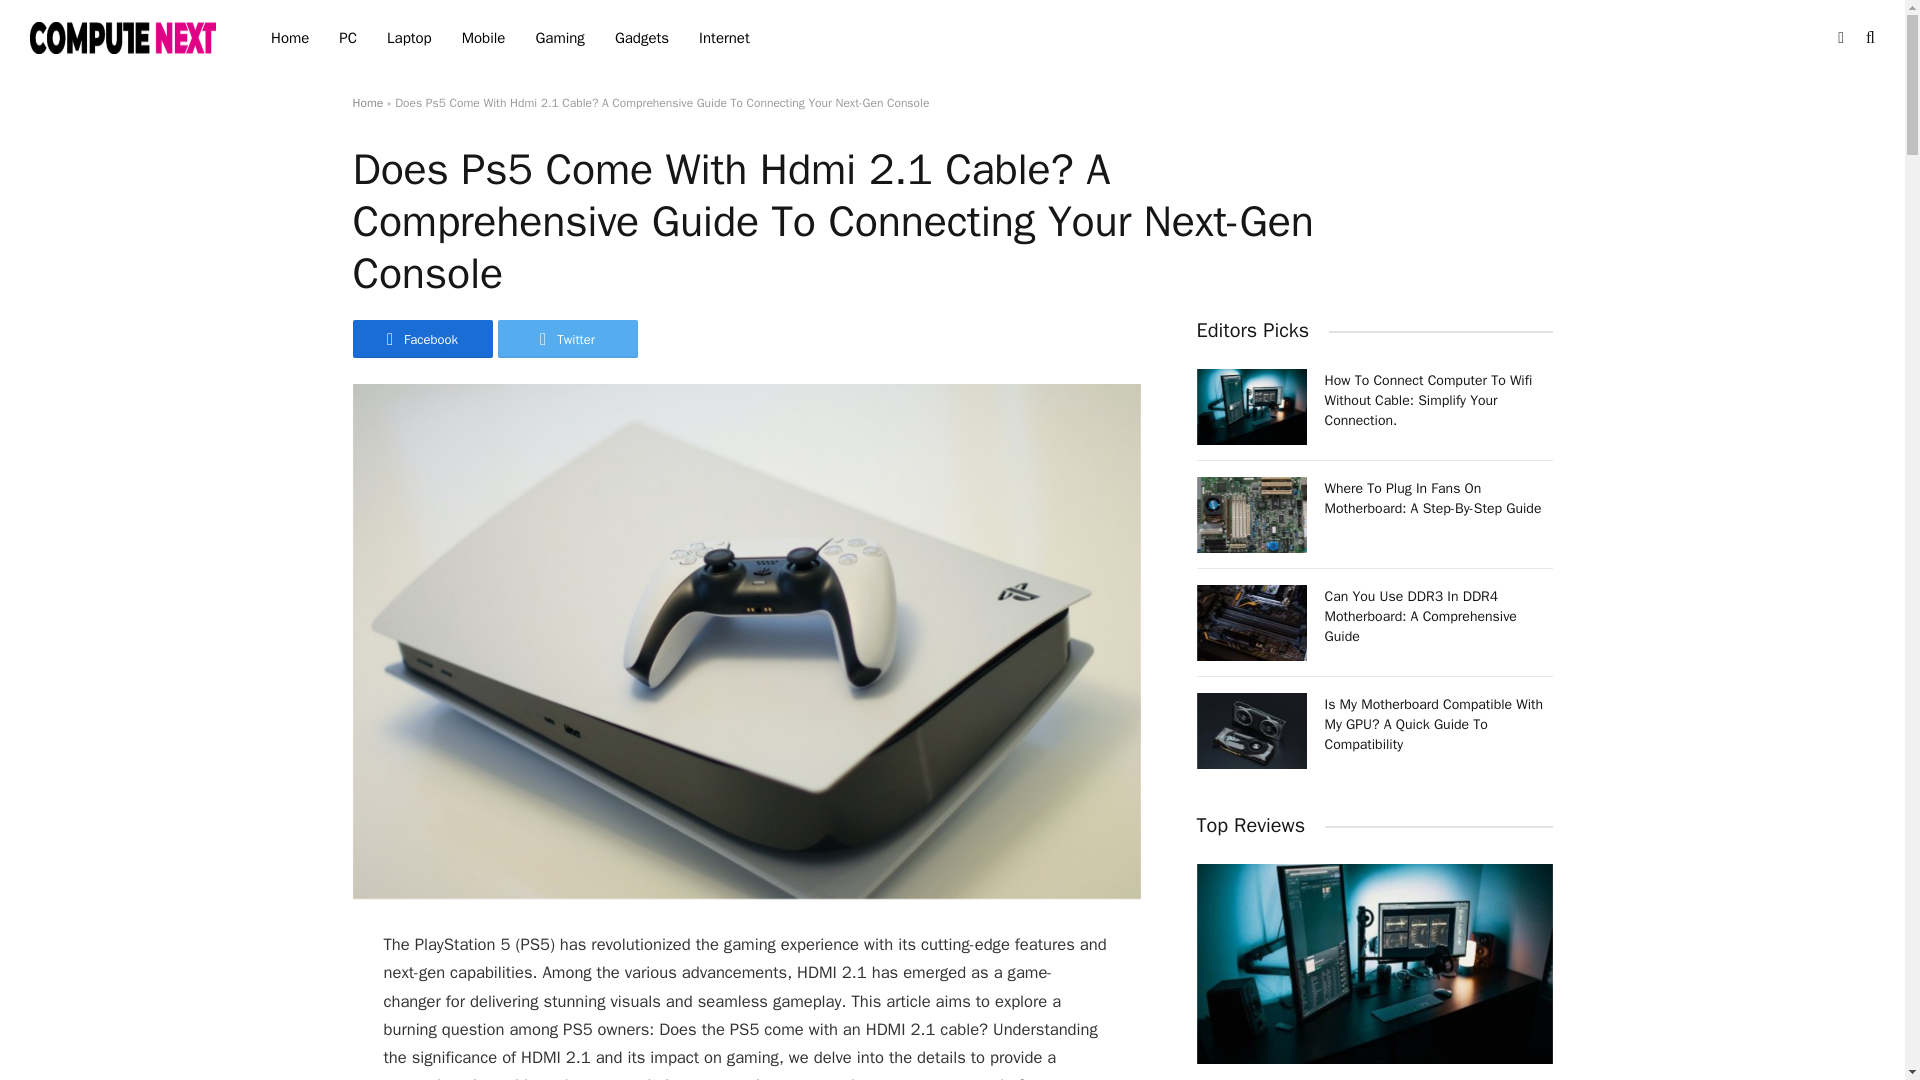 This screenshot has height=1080, width=1920. What do you see at coordinates (724, 38) in the screenshot?
I see `Internet` at bounding box center [724, 38].